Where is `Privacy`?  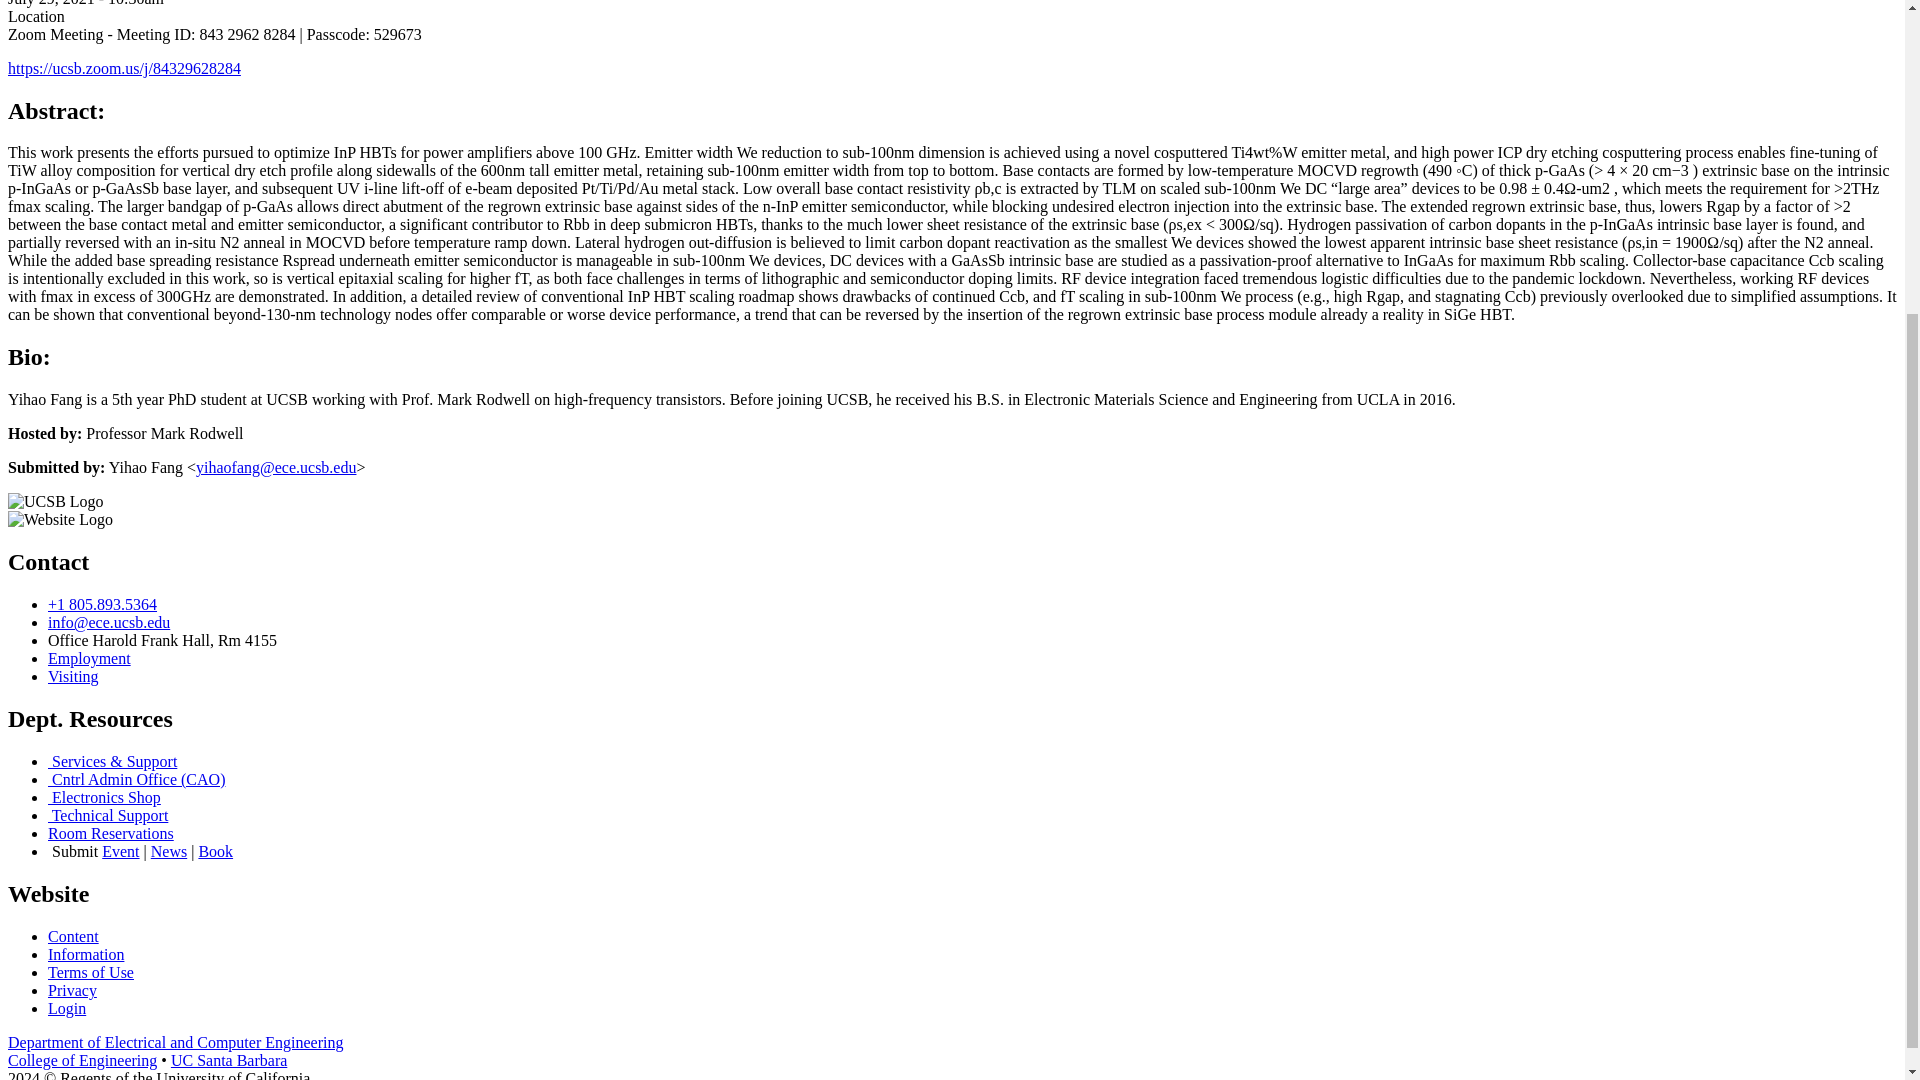 Privacy is located at coordinates (72, 990).